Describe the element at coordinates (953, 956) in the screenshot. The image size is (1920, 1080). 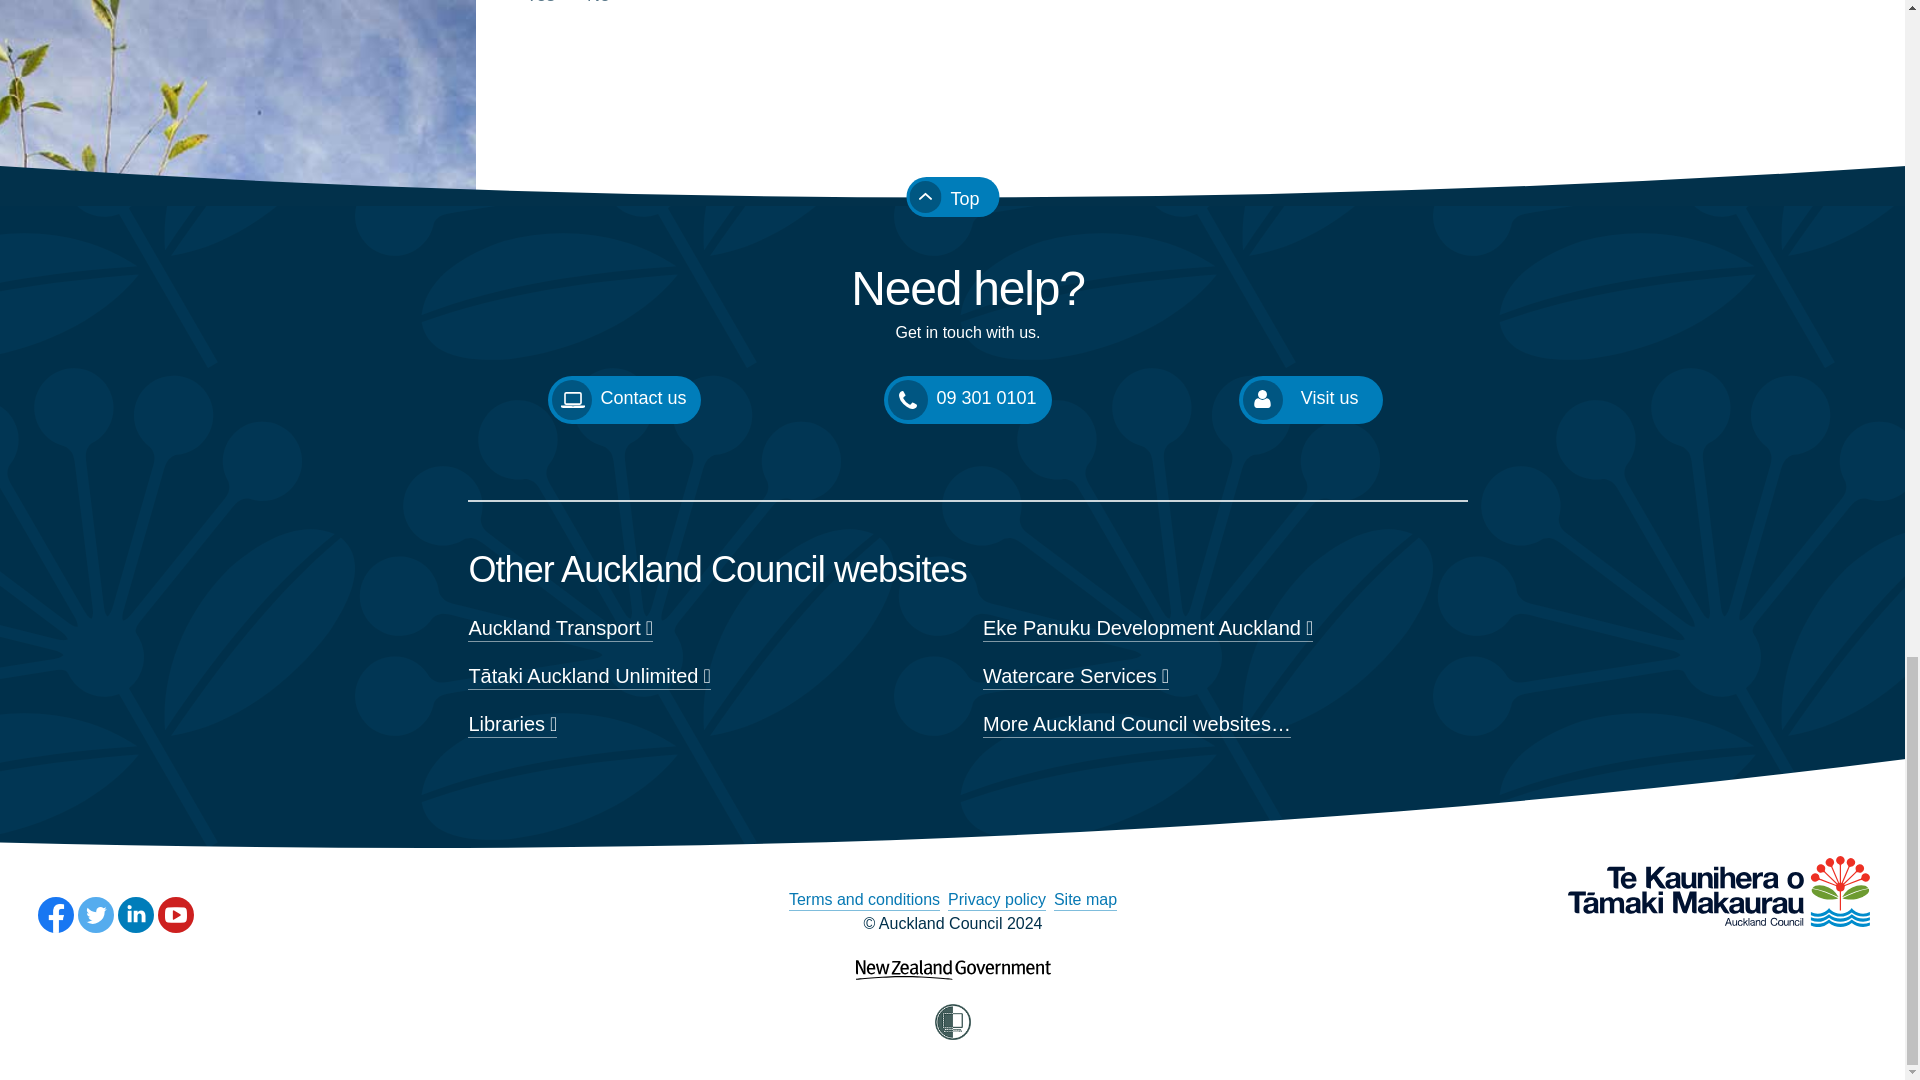
I see `New Zealand Government` at that location.